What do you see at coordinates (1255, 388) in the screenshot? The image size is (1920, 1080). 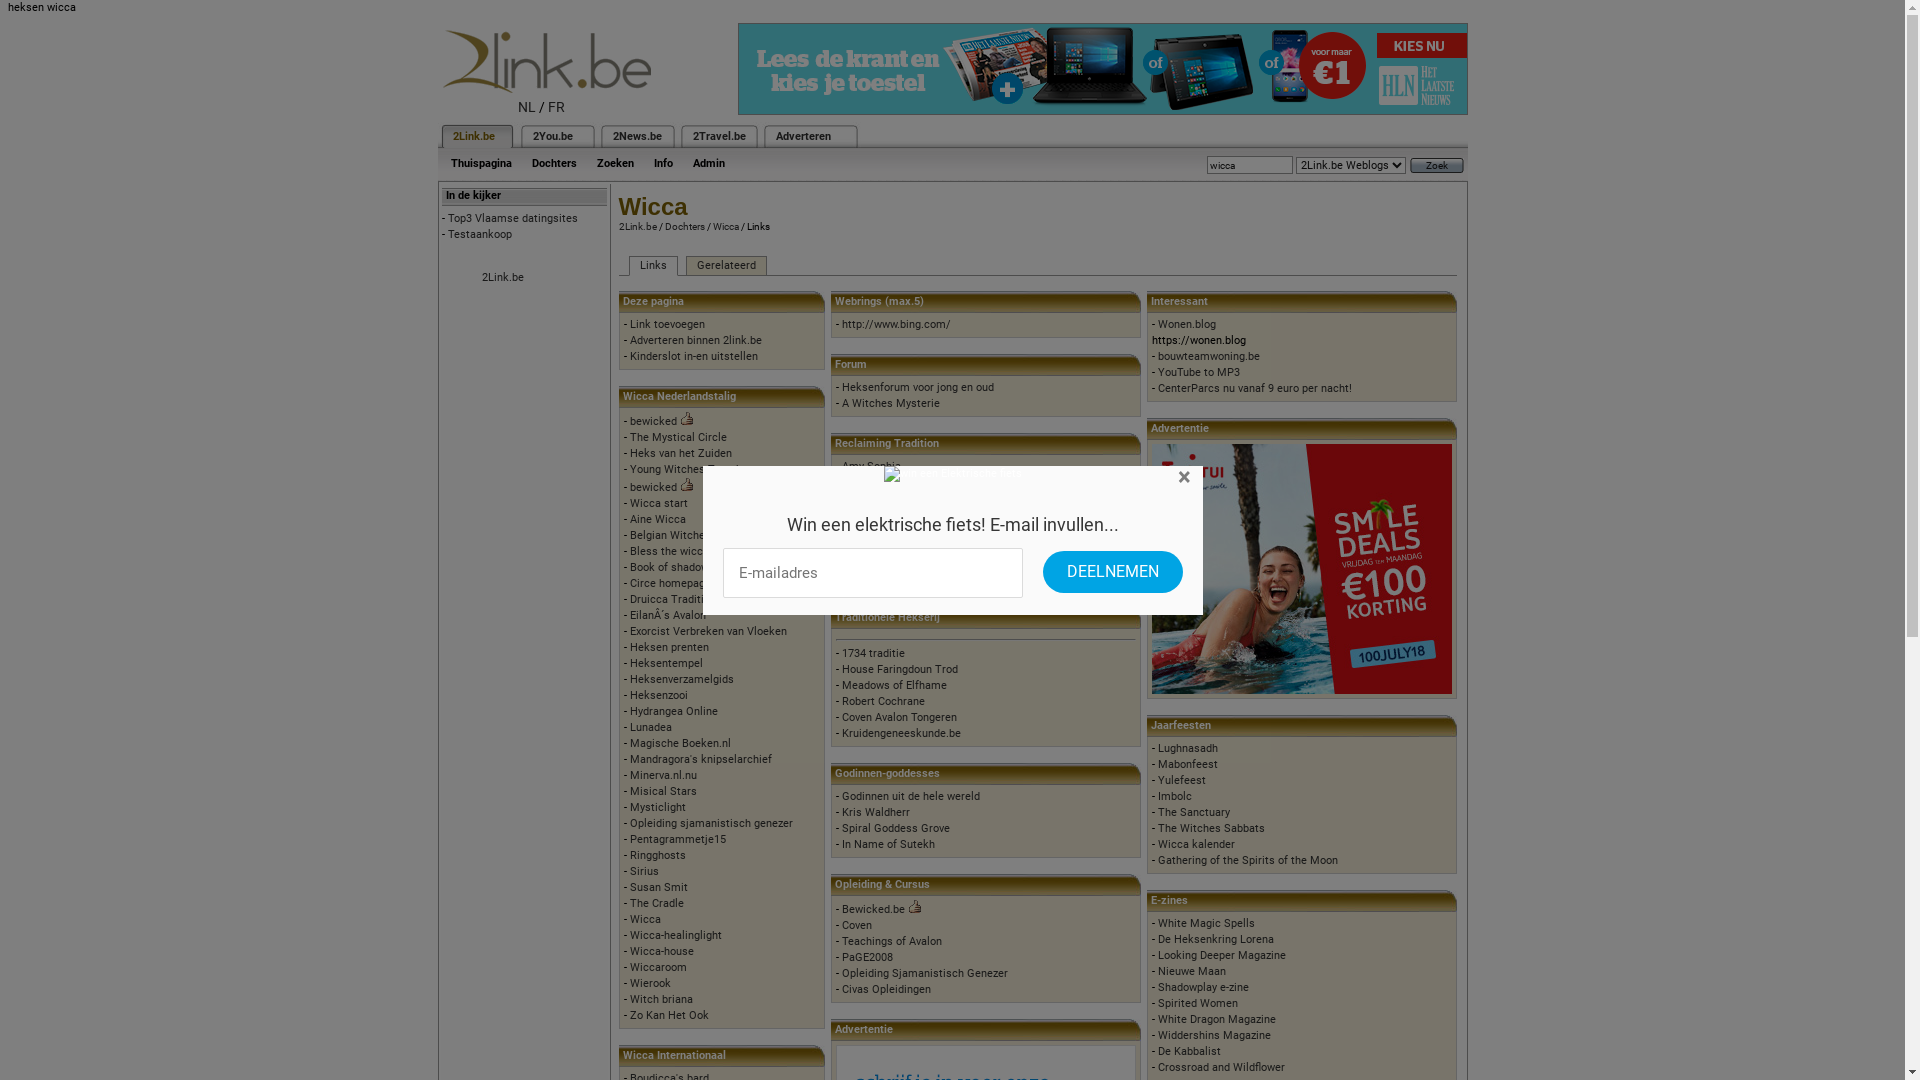 I see `CenterParcs nu vanaf 9 euro per nacht!` at bounding box center [1255, 388].